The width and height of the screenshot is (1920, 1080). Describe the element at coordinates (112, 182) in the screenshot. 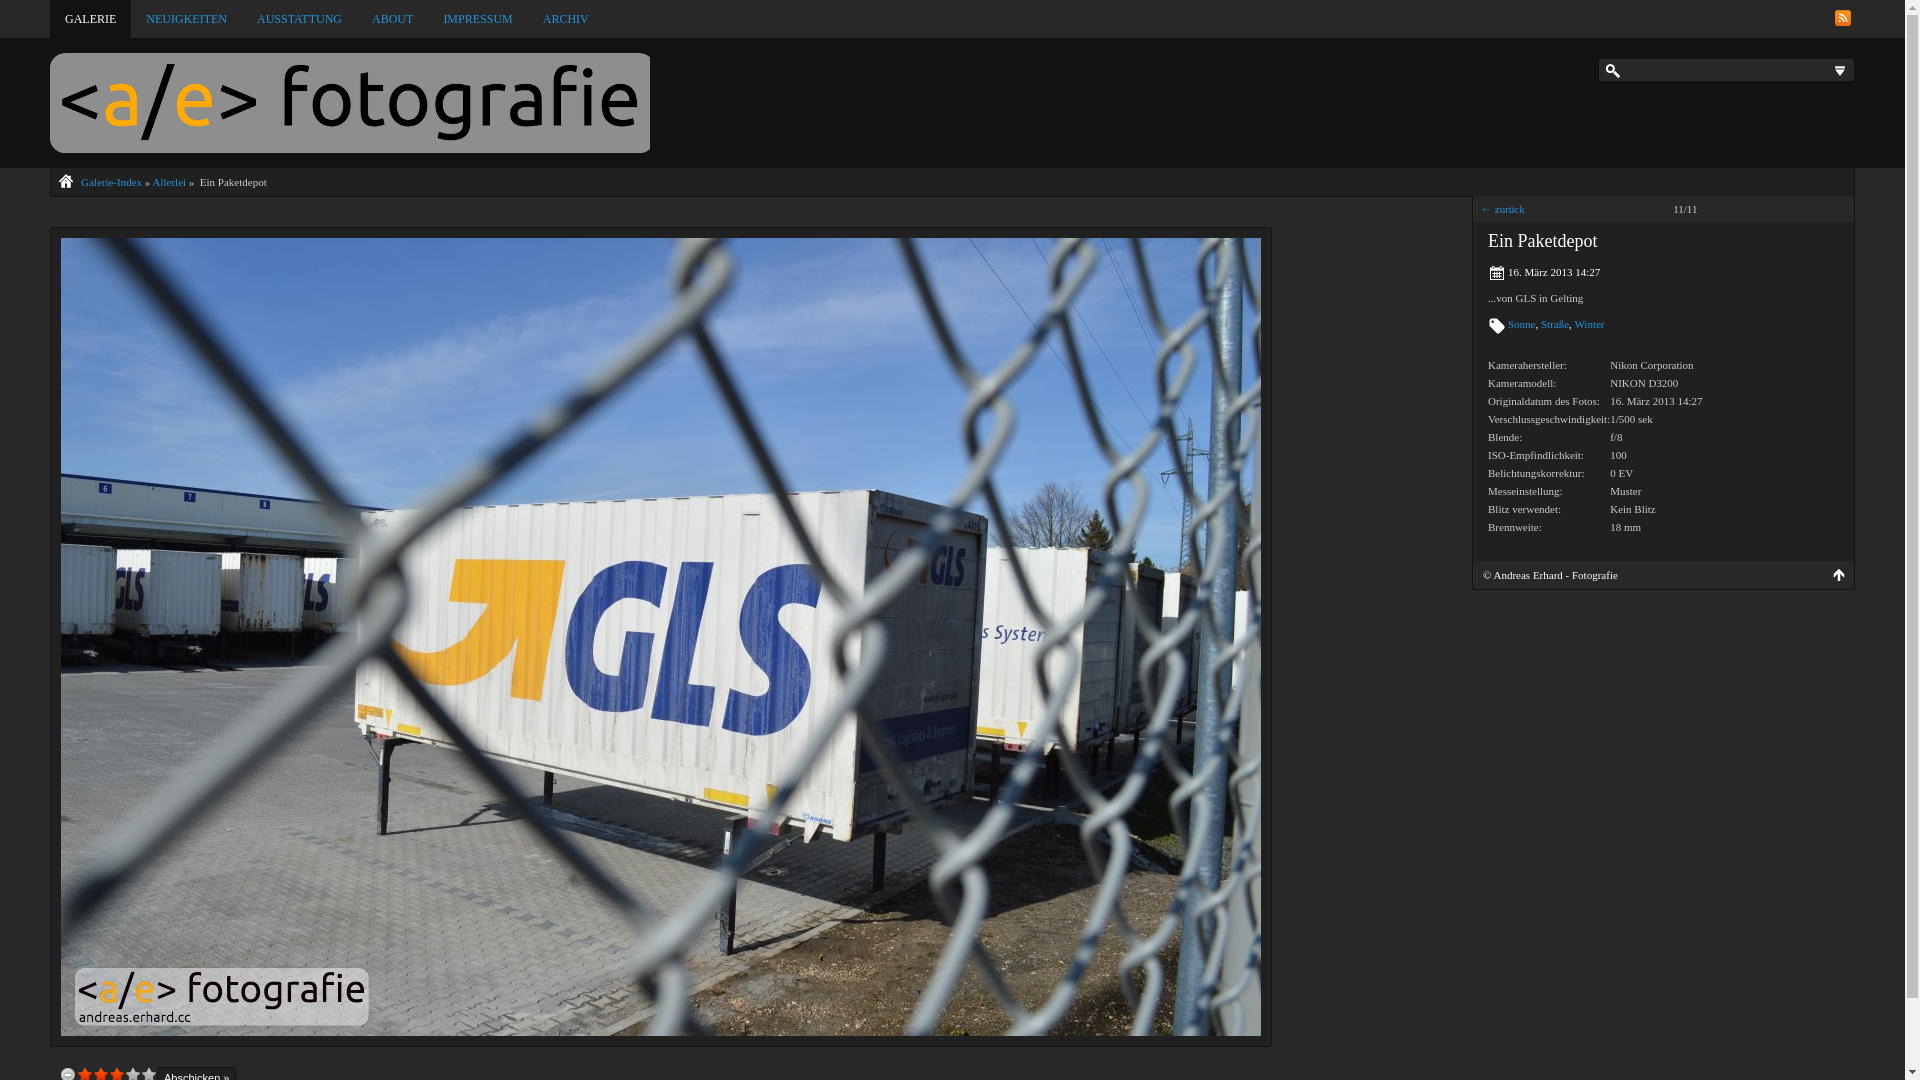

I see `Galerie-Index` at that location.